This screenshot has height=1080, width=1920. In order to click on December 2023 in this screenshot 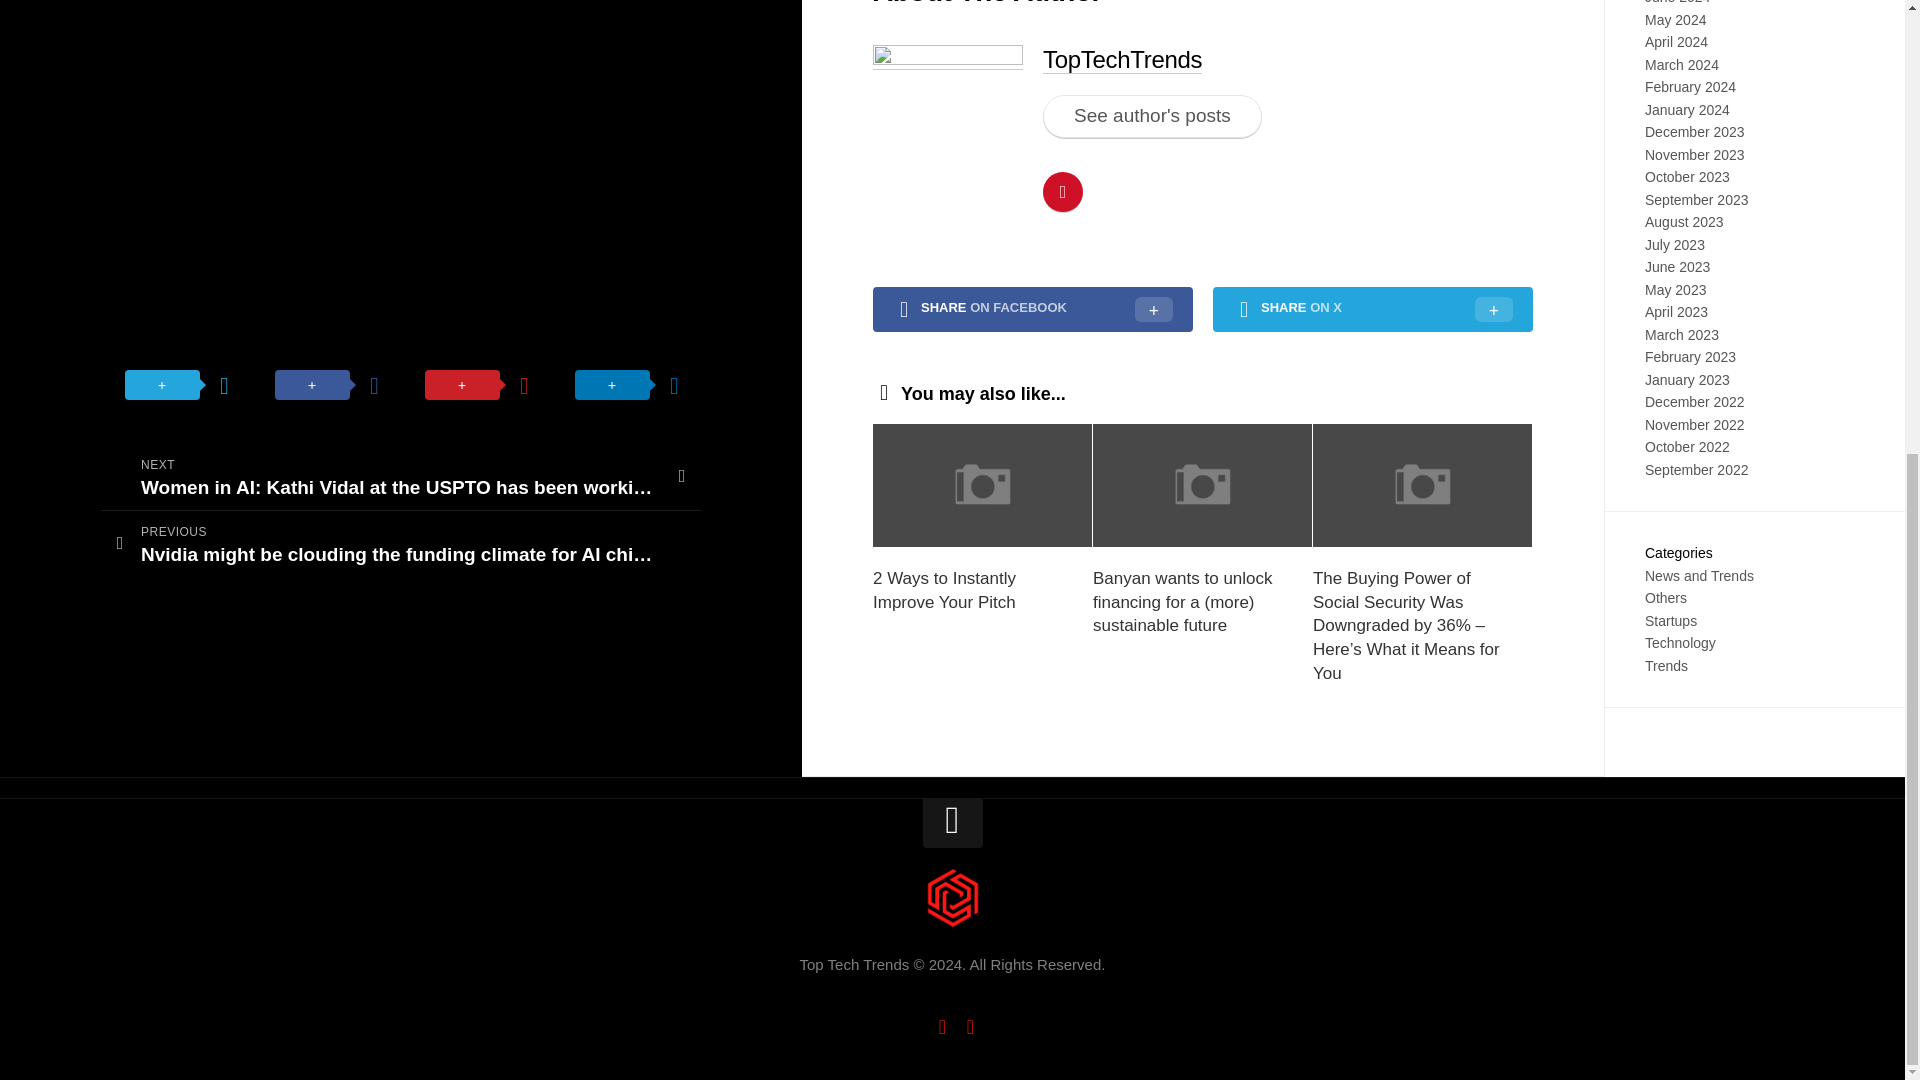, I will do `click(1695, 132)`.